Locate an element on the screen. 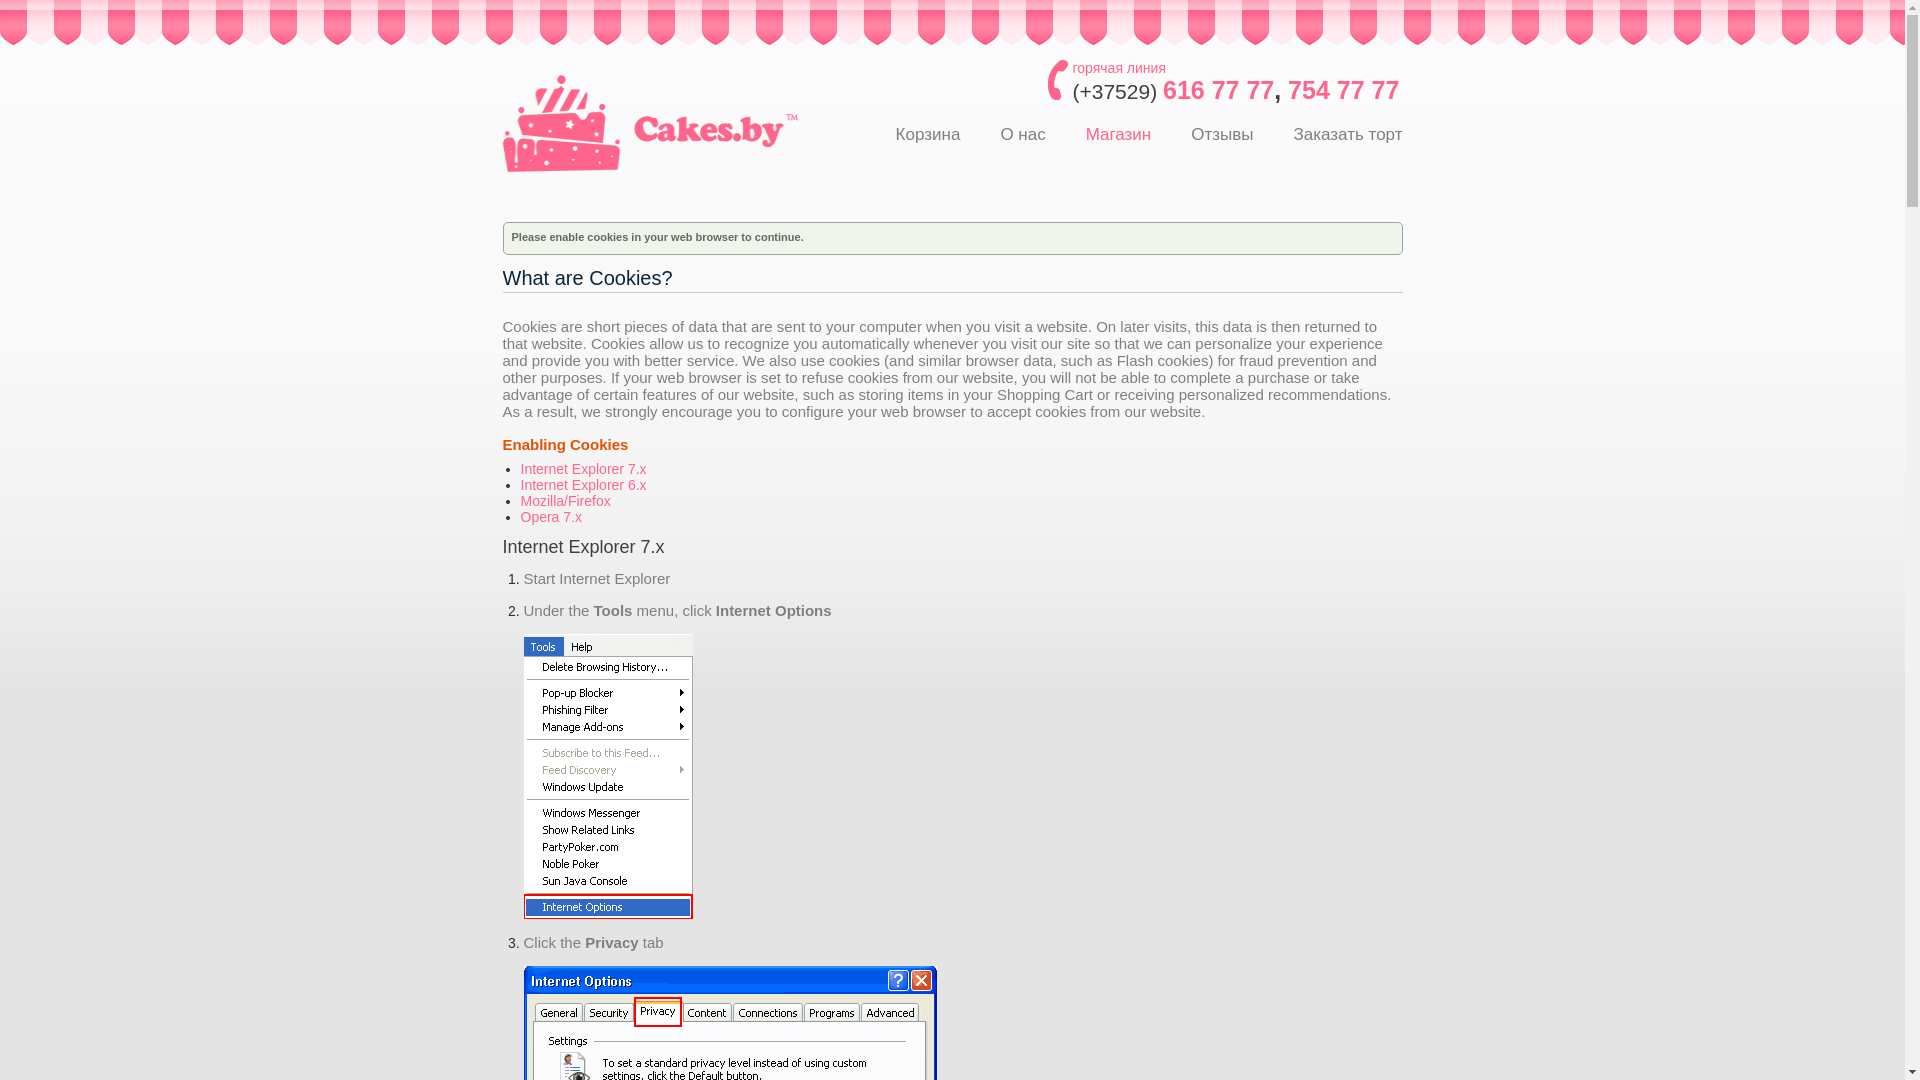 The height and width of the screenshot is (1080, 1920). Opera 7.x is located at coordinates (550, 516).